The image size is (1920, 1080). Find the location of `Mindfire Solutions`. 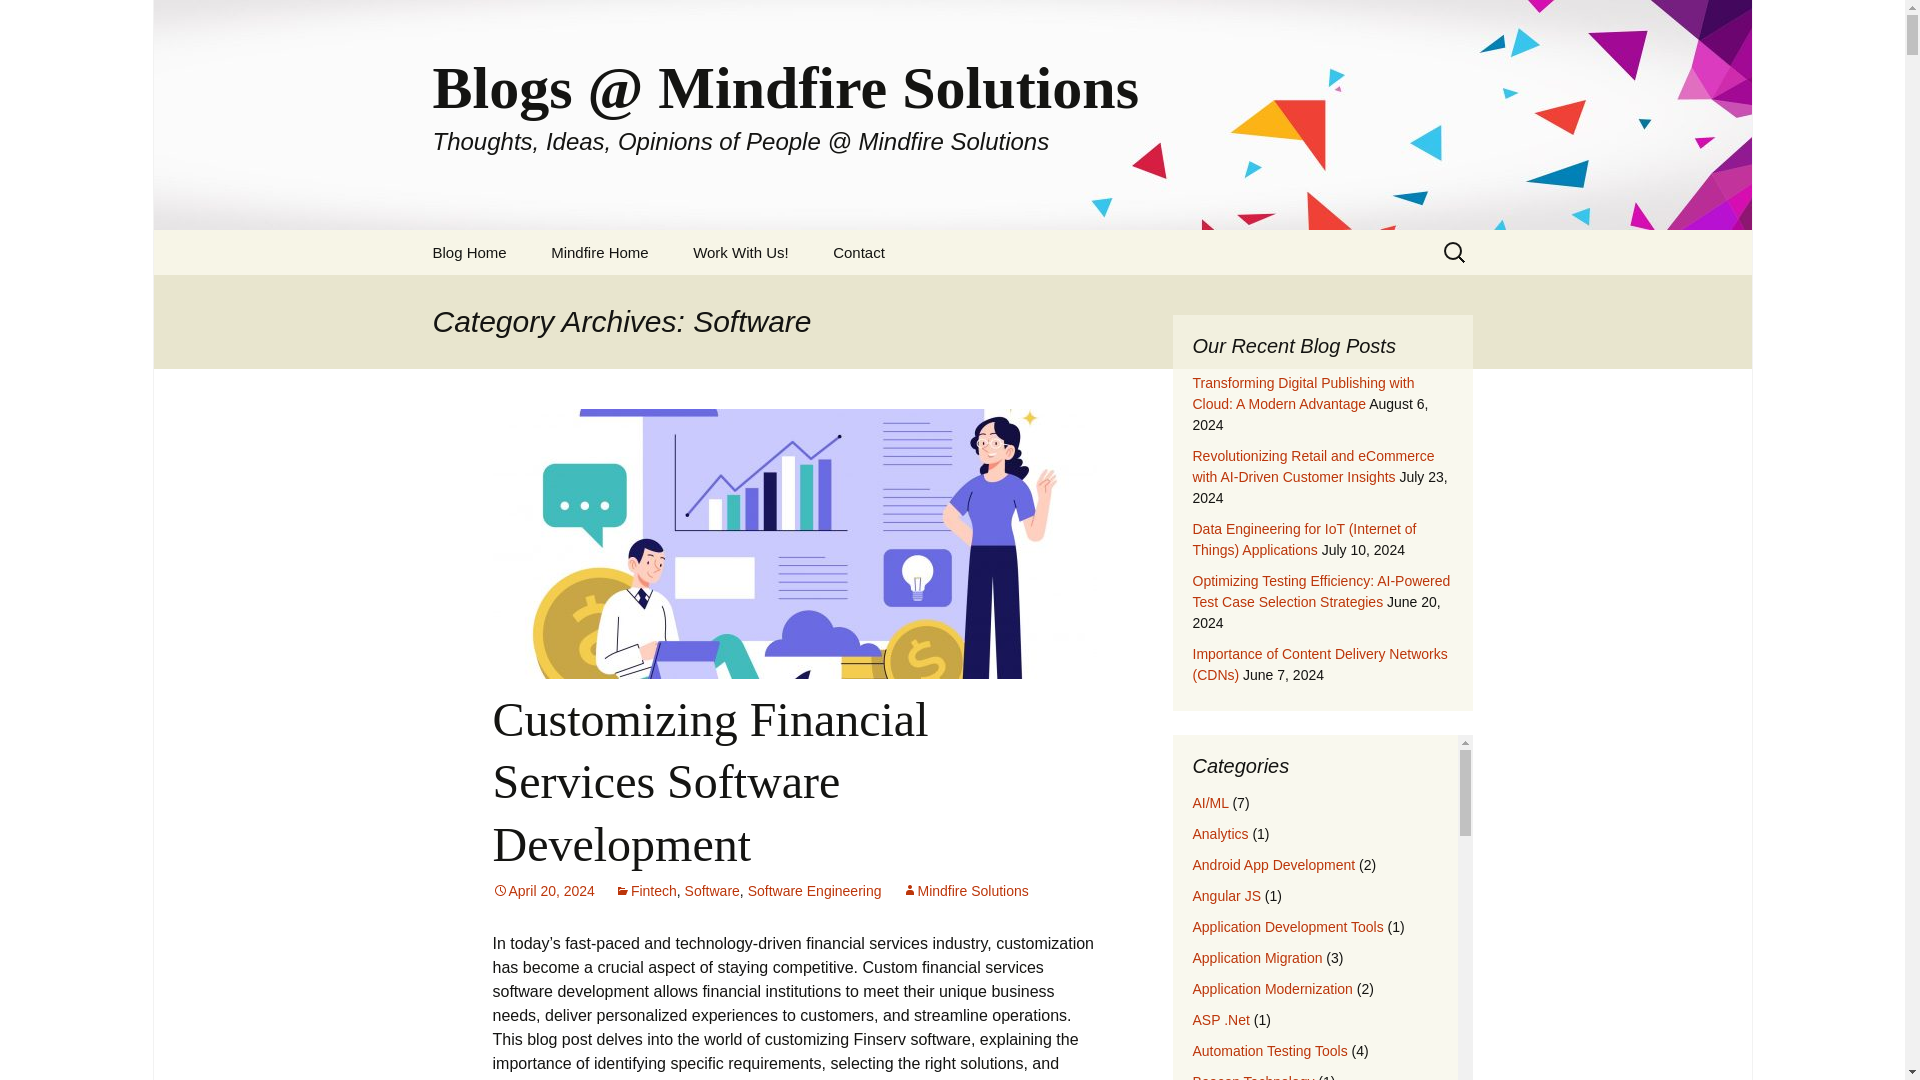

Mindfire Solutions is located at coordinates (966, 890).